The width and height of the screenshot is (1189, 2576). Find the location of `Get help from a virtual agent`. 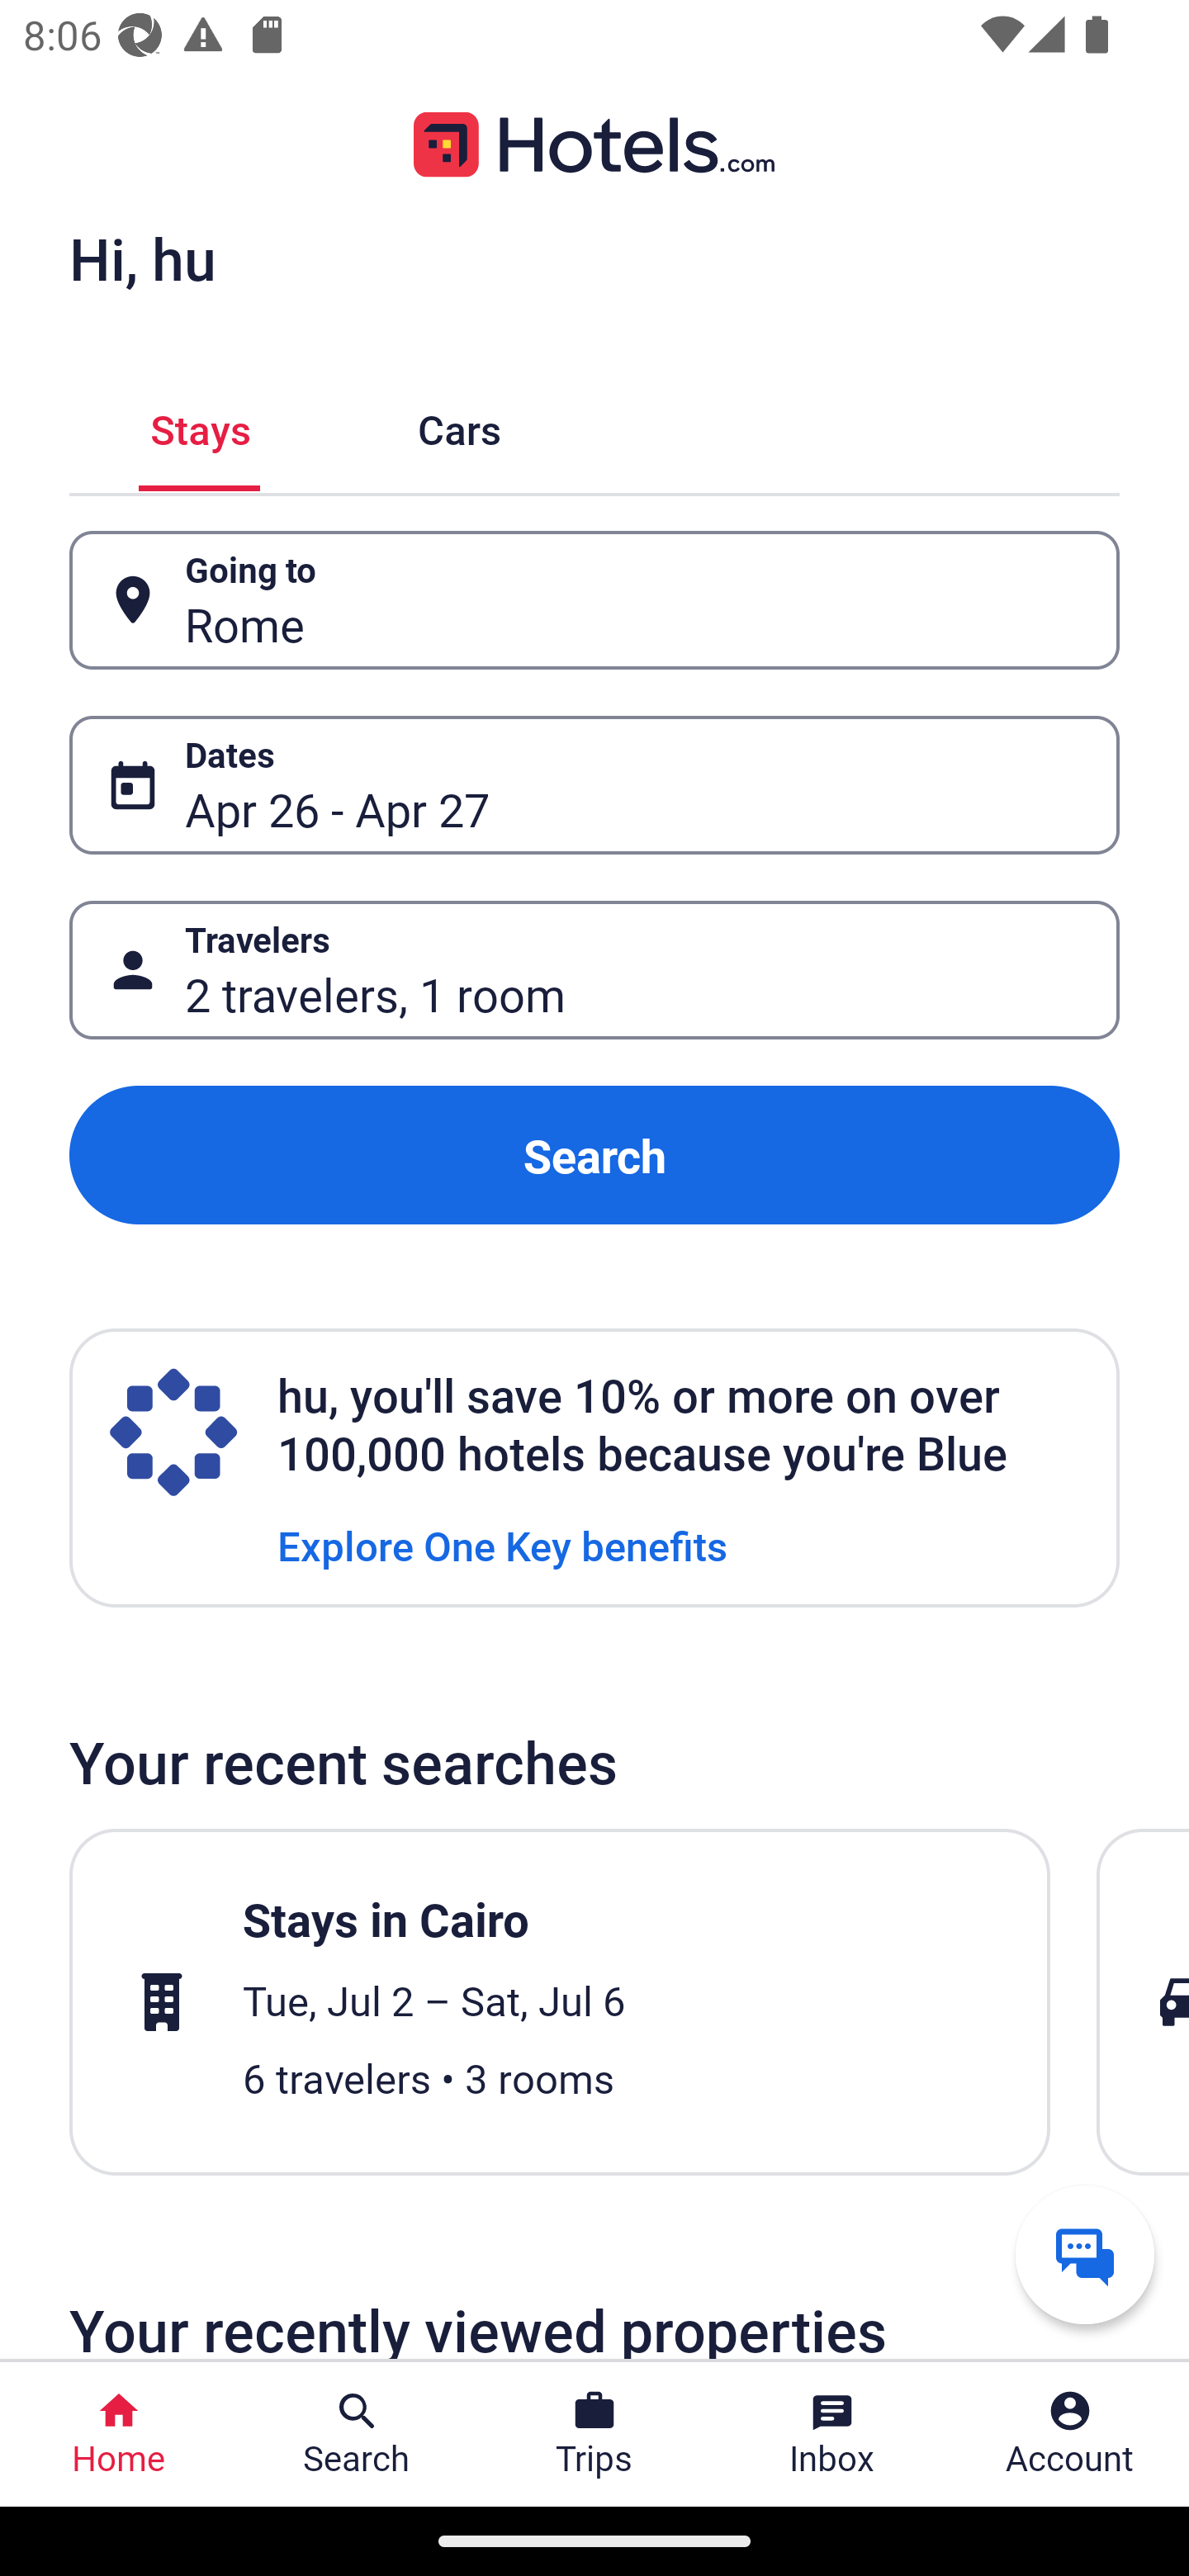

Get help from a virtual agent is located at coordinates (1085, 2254).